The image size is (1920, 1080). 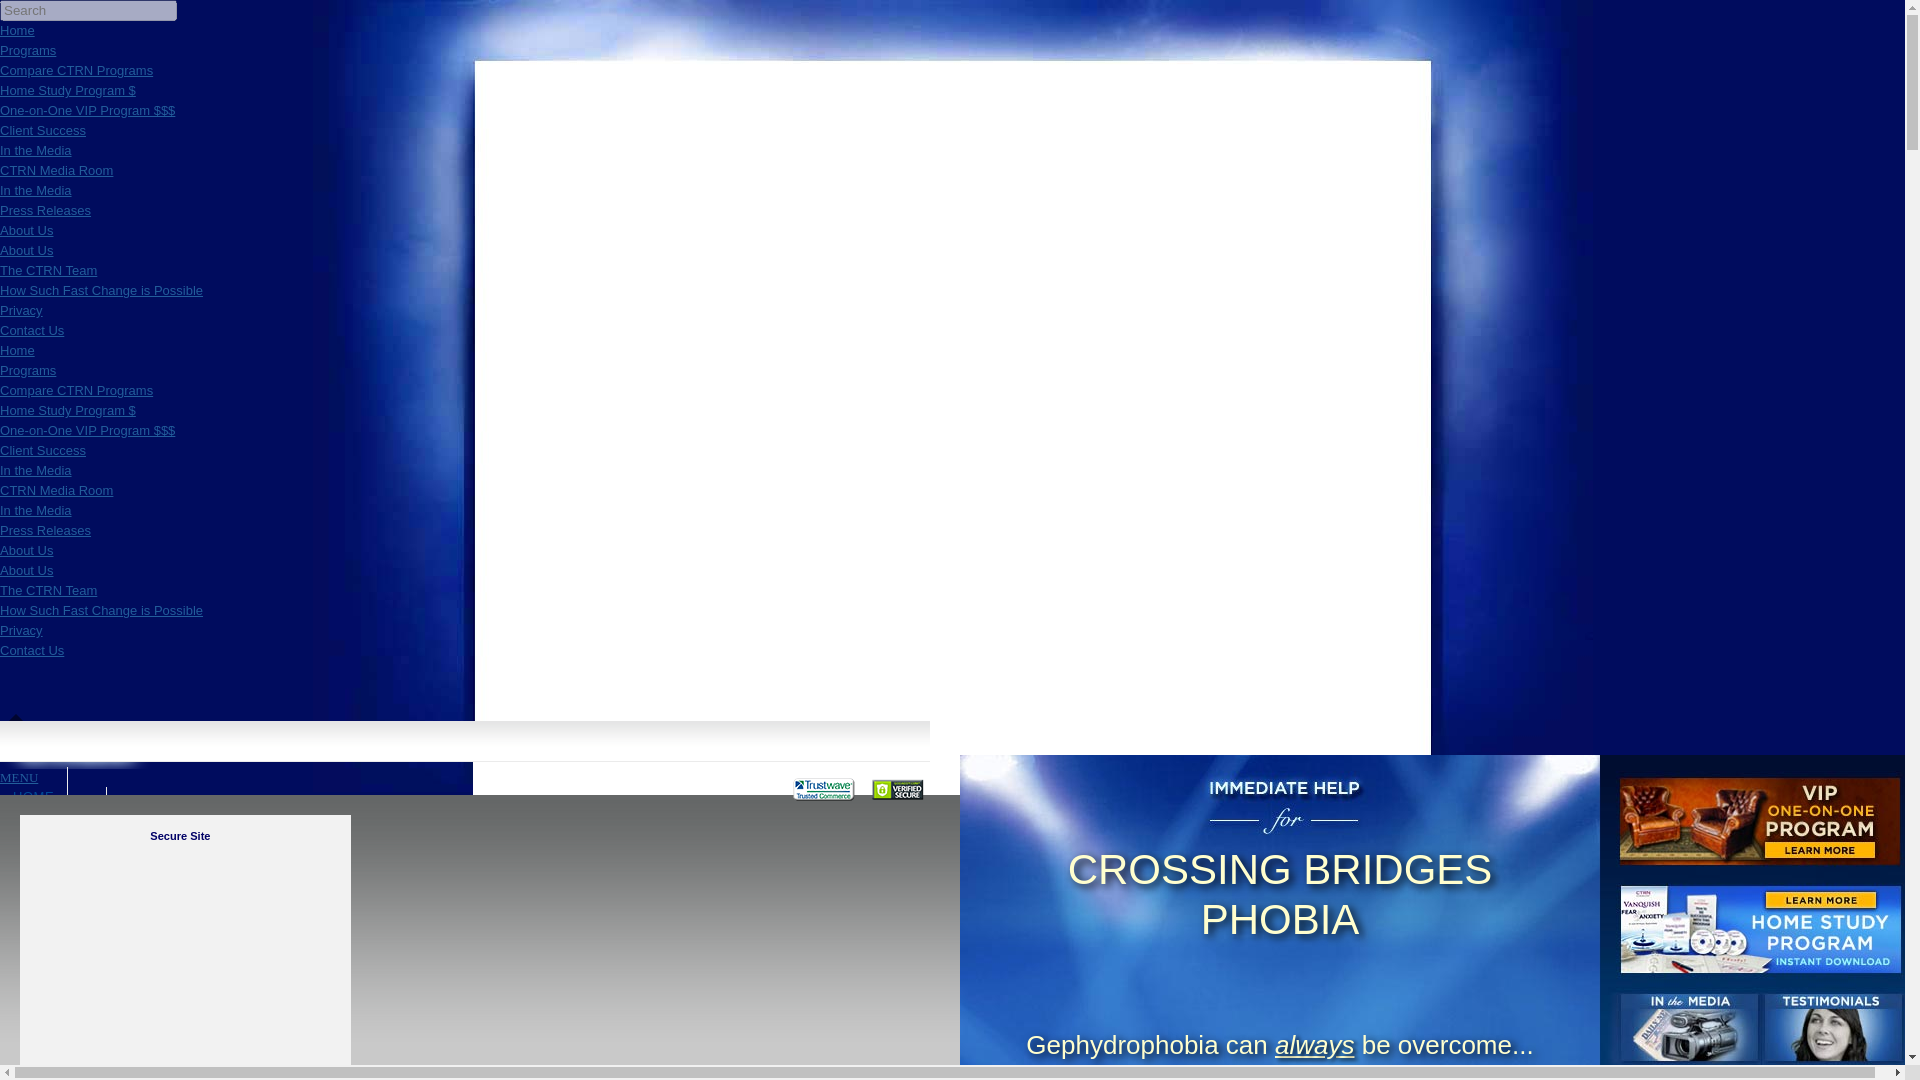 I want to click on The CTRN Team, so click(x=48, y=270).